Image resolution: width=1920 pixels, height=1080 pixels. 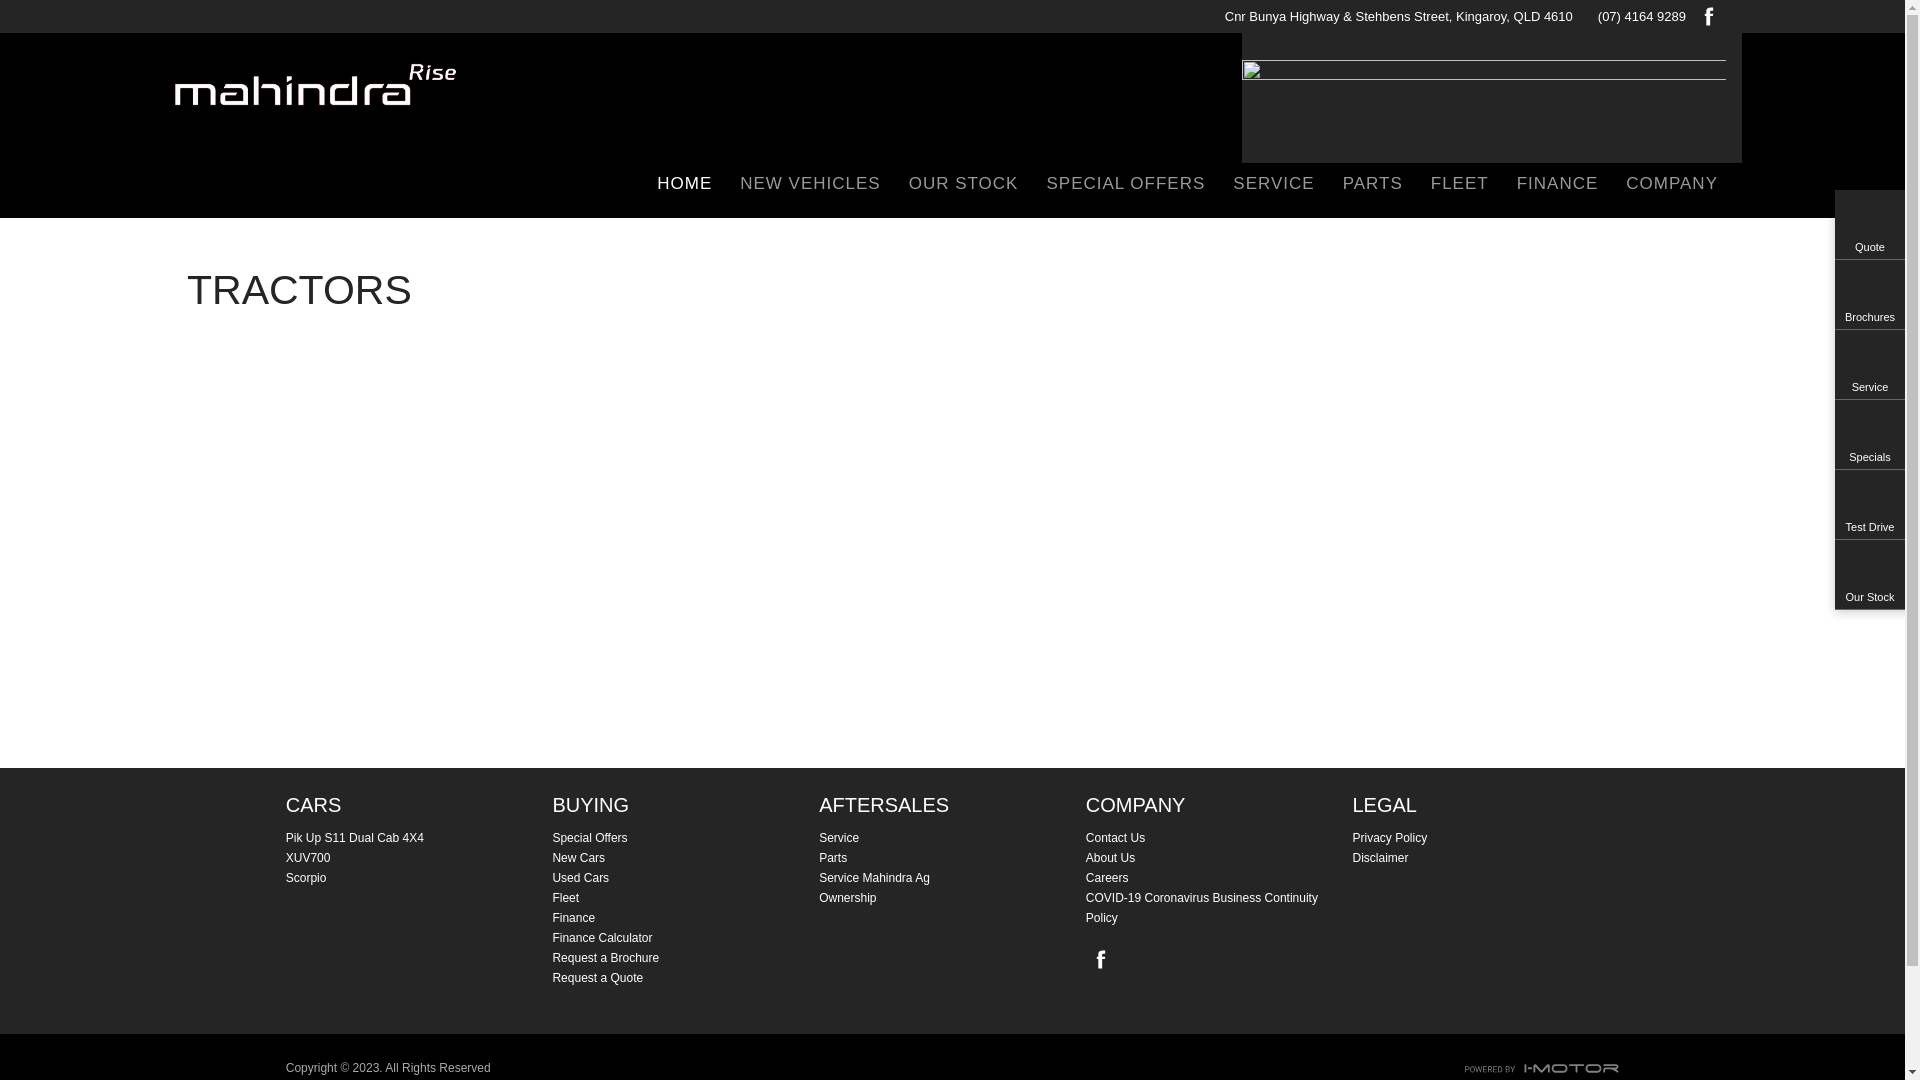 What do you see at coordinates (1220, 878) in the screenshot?
I see `Careers` at bounding box center [1220, 878].